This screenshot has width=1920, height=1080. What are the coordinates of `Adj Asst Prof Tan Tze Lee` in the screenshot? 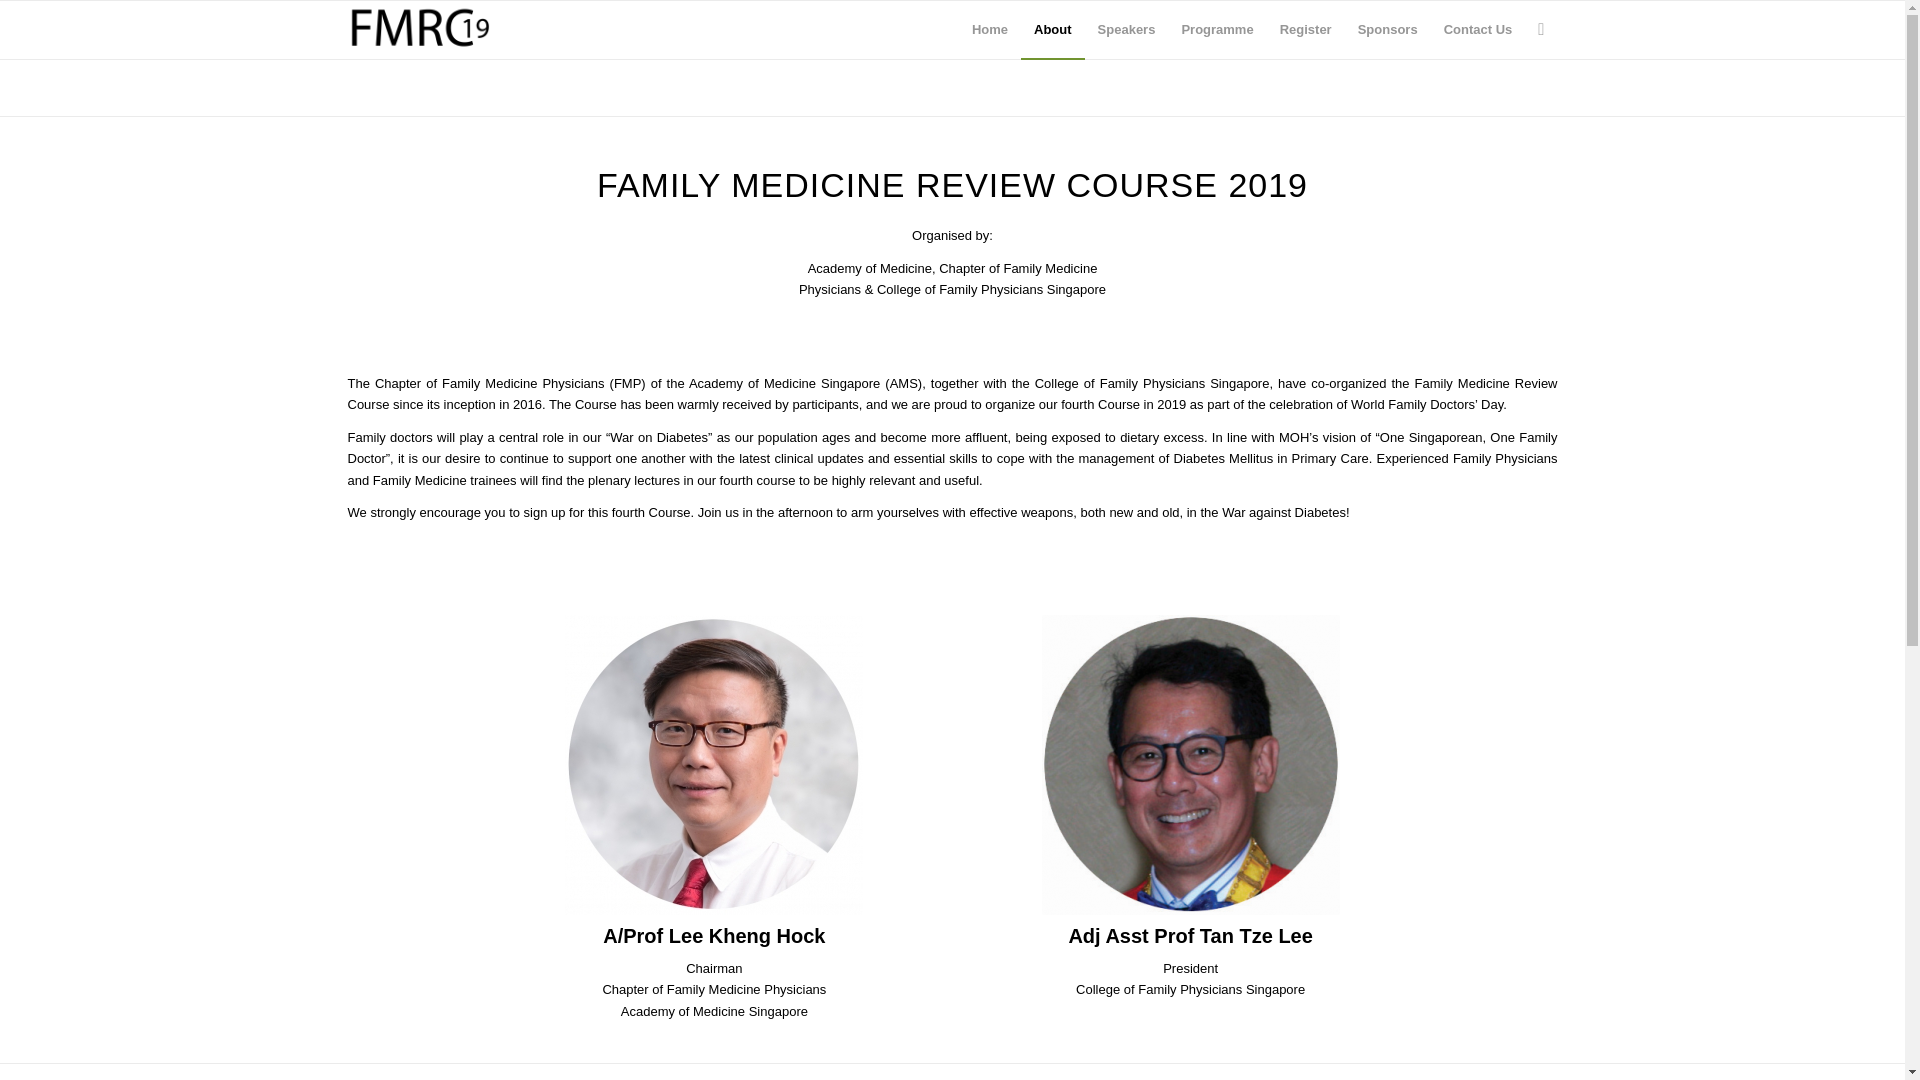 It's located at (1191, 764).